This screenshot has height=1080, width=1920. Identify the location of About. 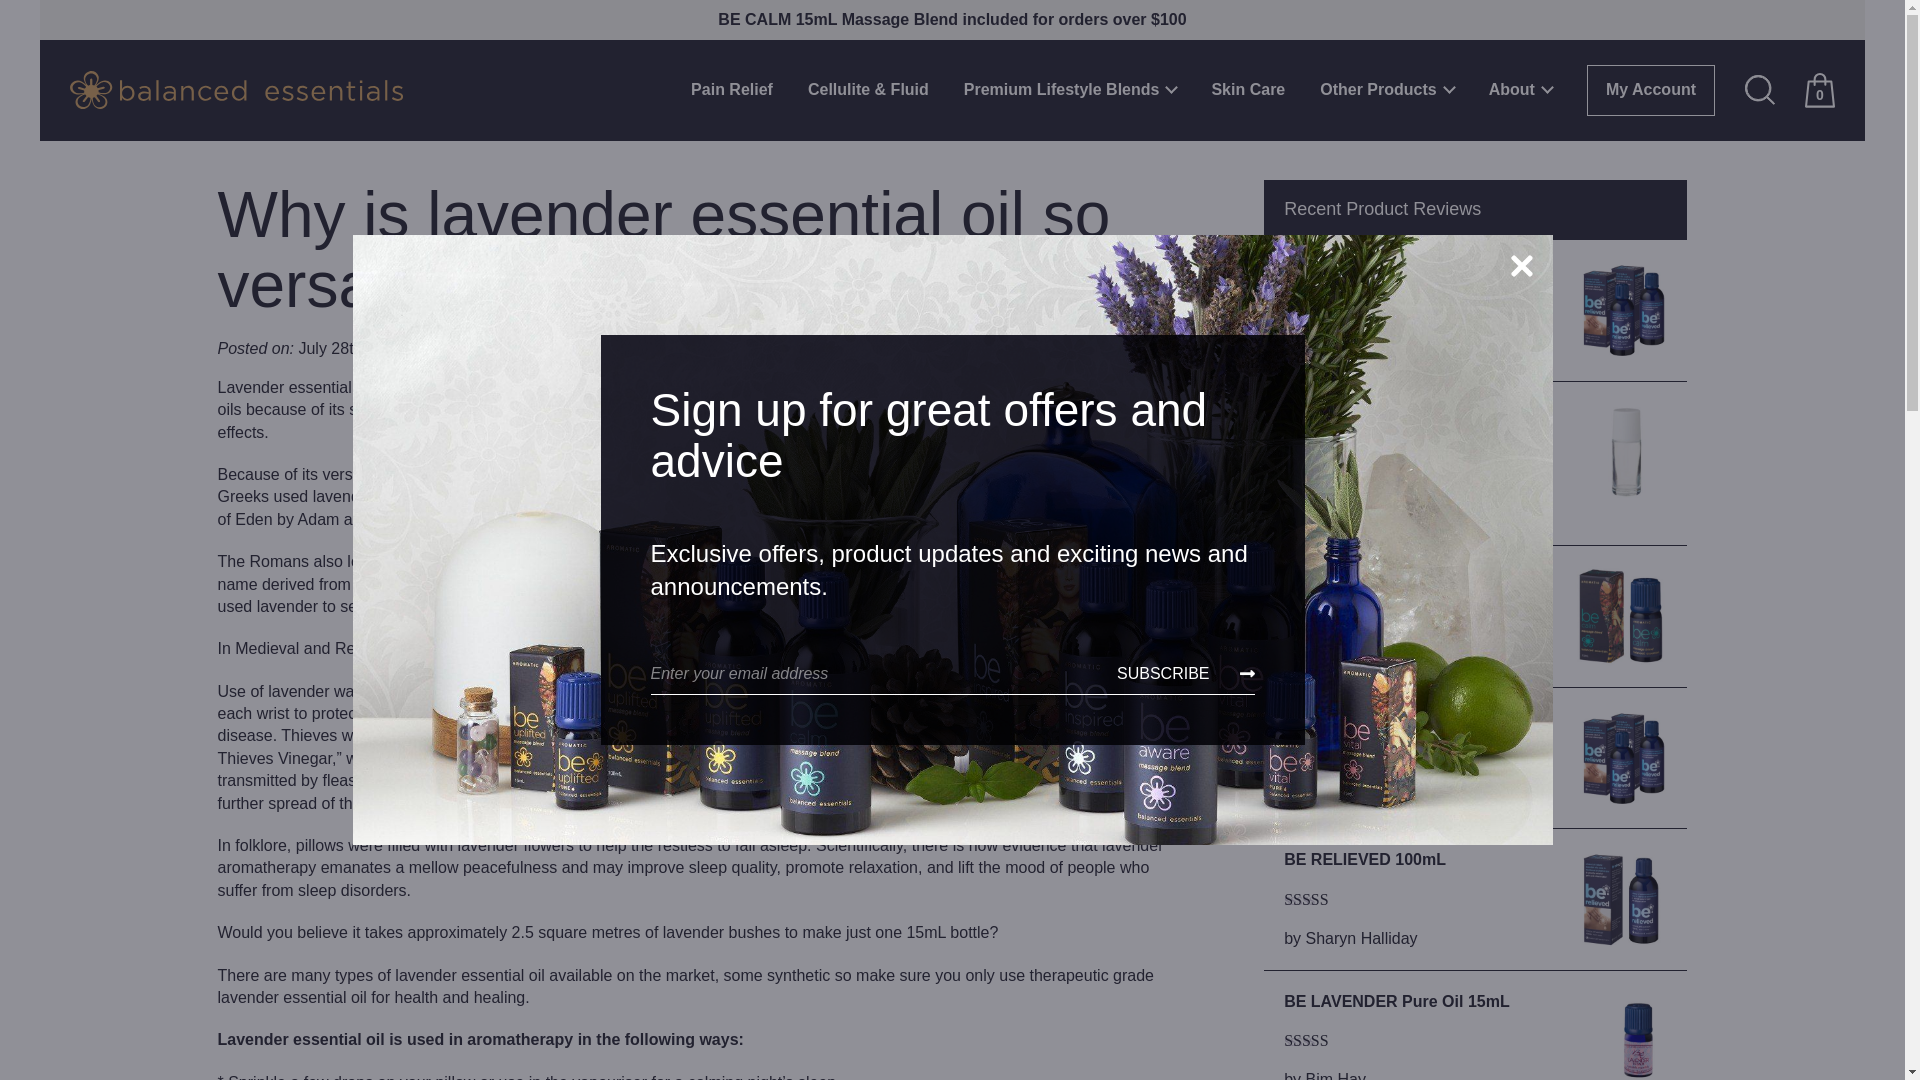
(1520, 90).